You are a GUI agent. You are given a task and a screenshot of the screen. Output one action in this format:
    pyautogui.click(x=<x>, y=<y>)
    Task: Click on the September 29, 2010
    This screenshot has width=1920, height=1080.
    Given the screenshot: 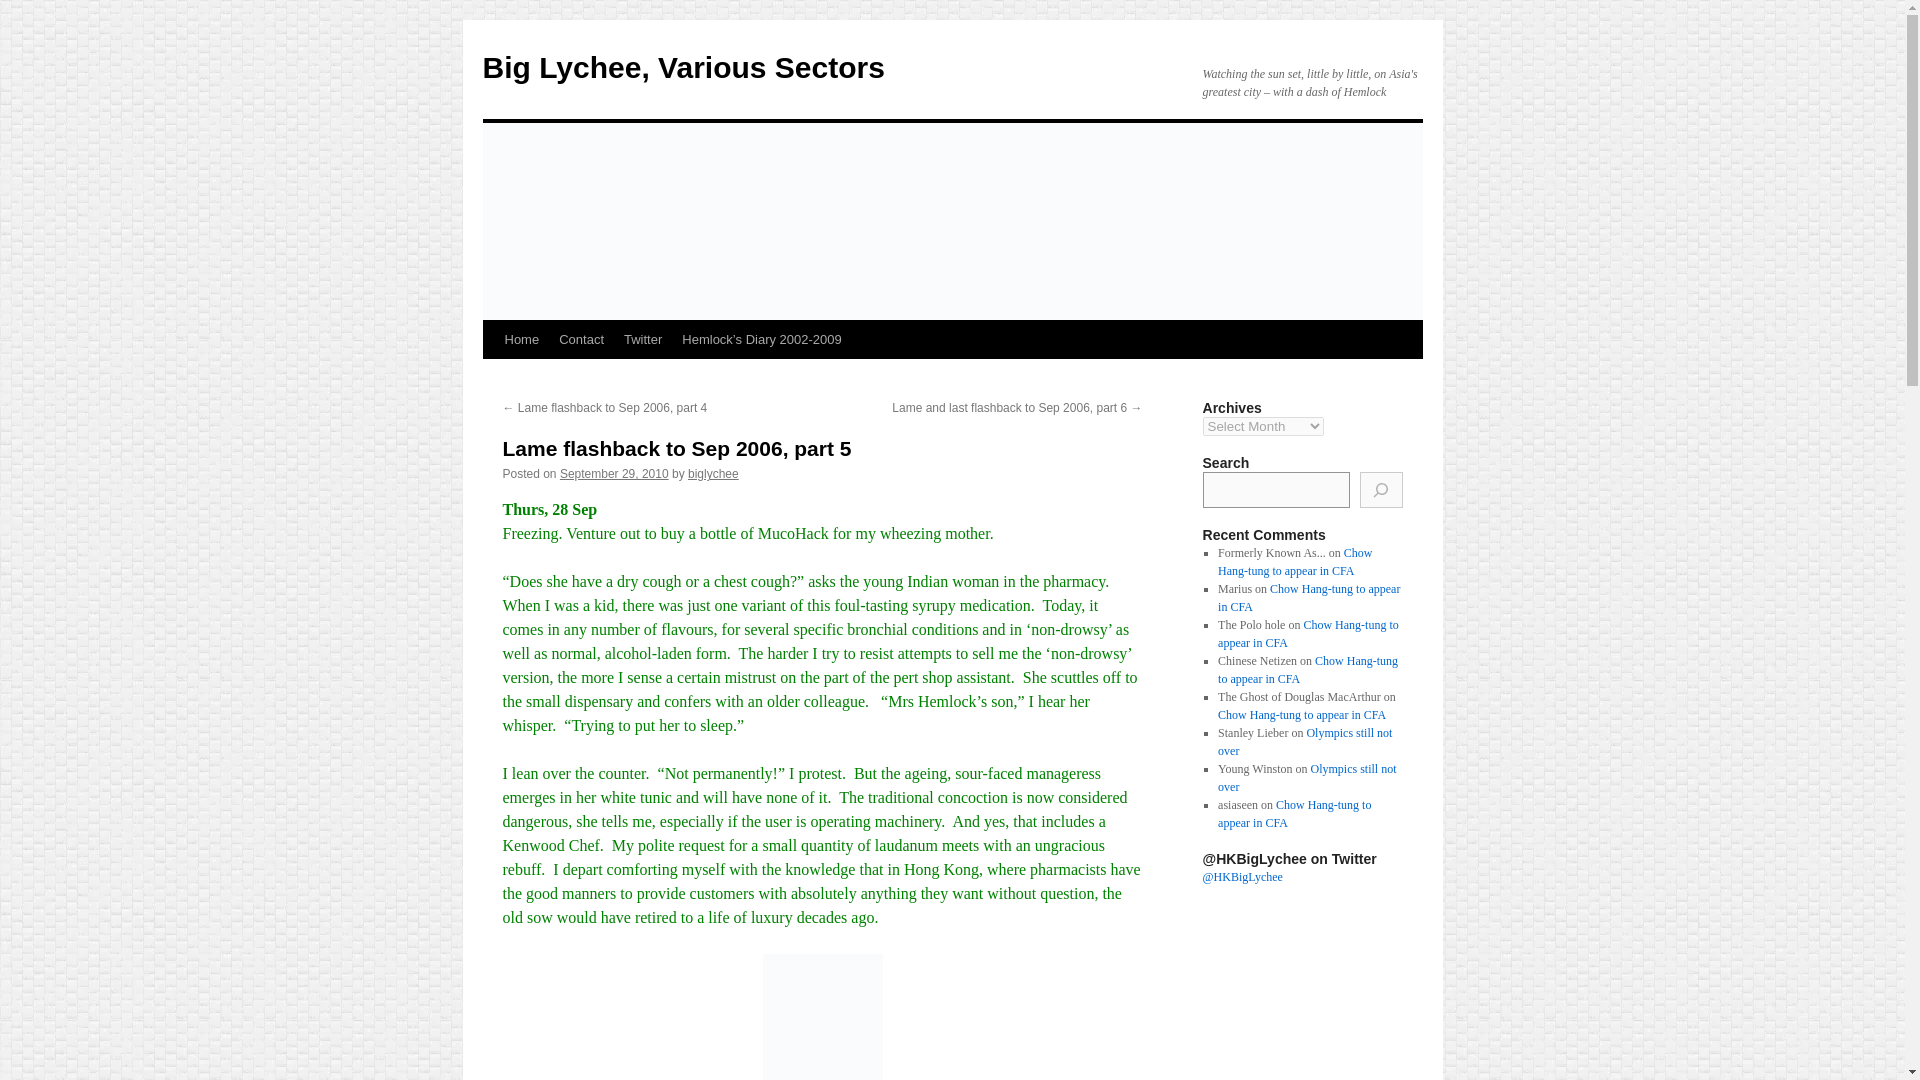 What is the action you would take?
    pyautogui.click(x=614, y=473)
    